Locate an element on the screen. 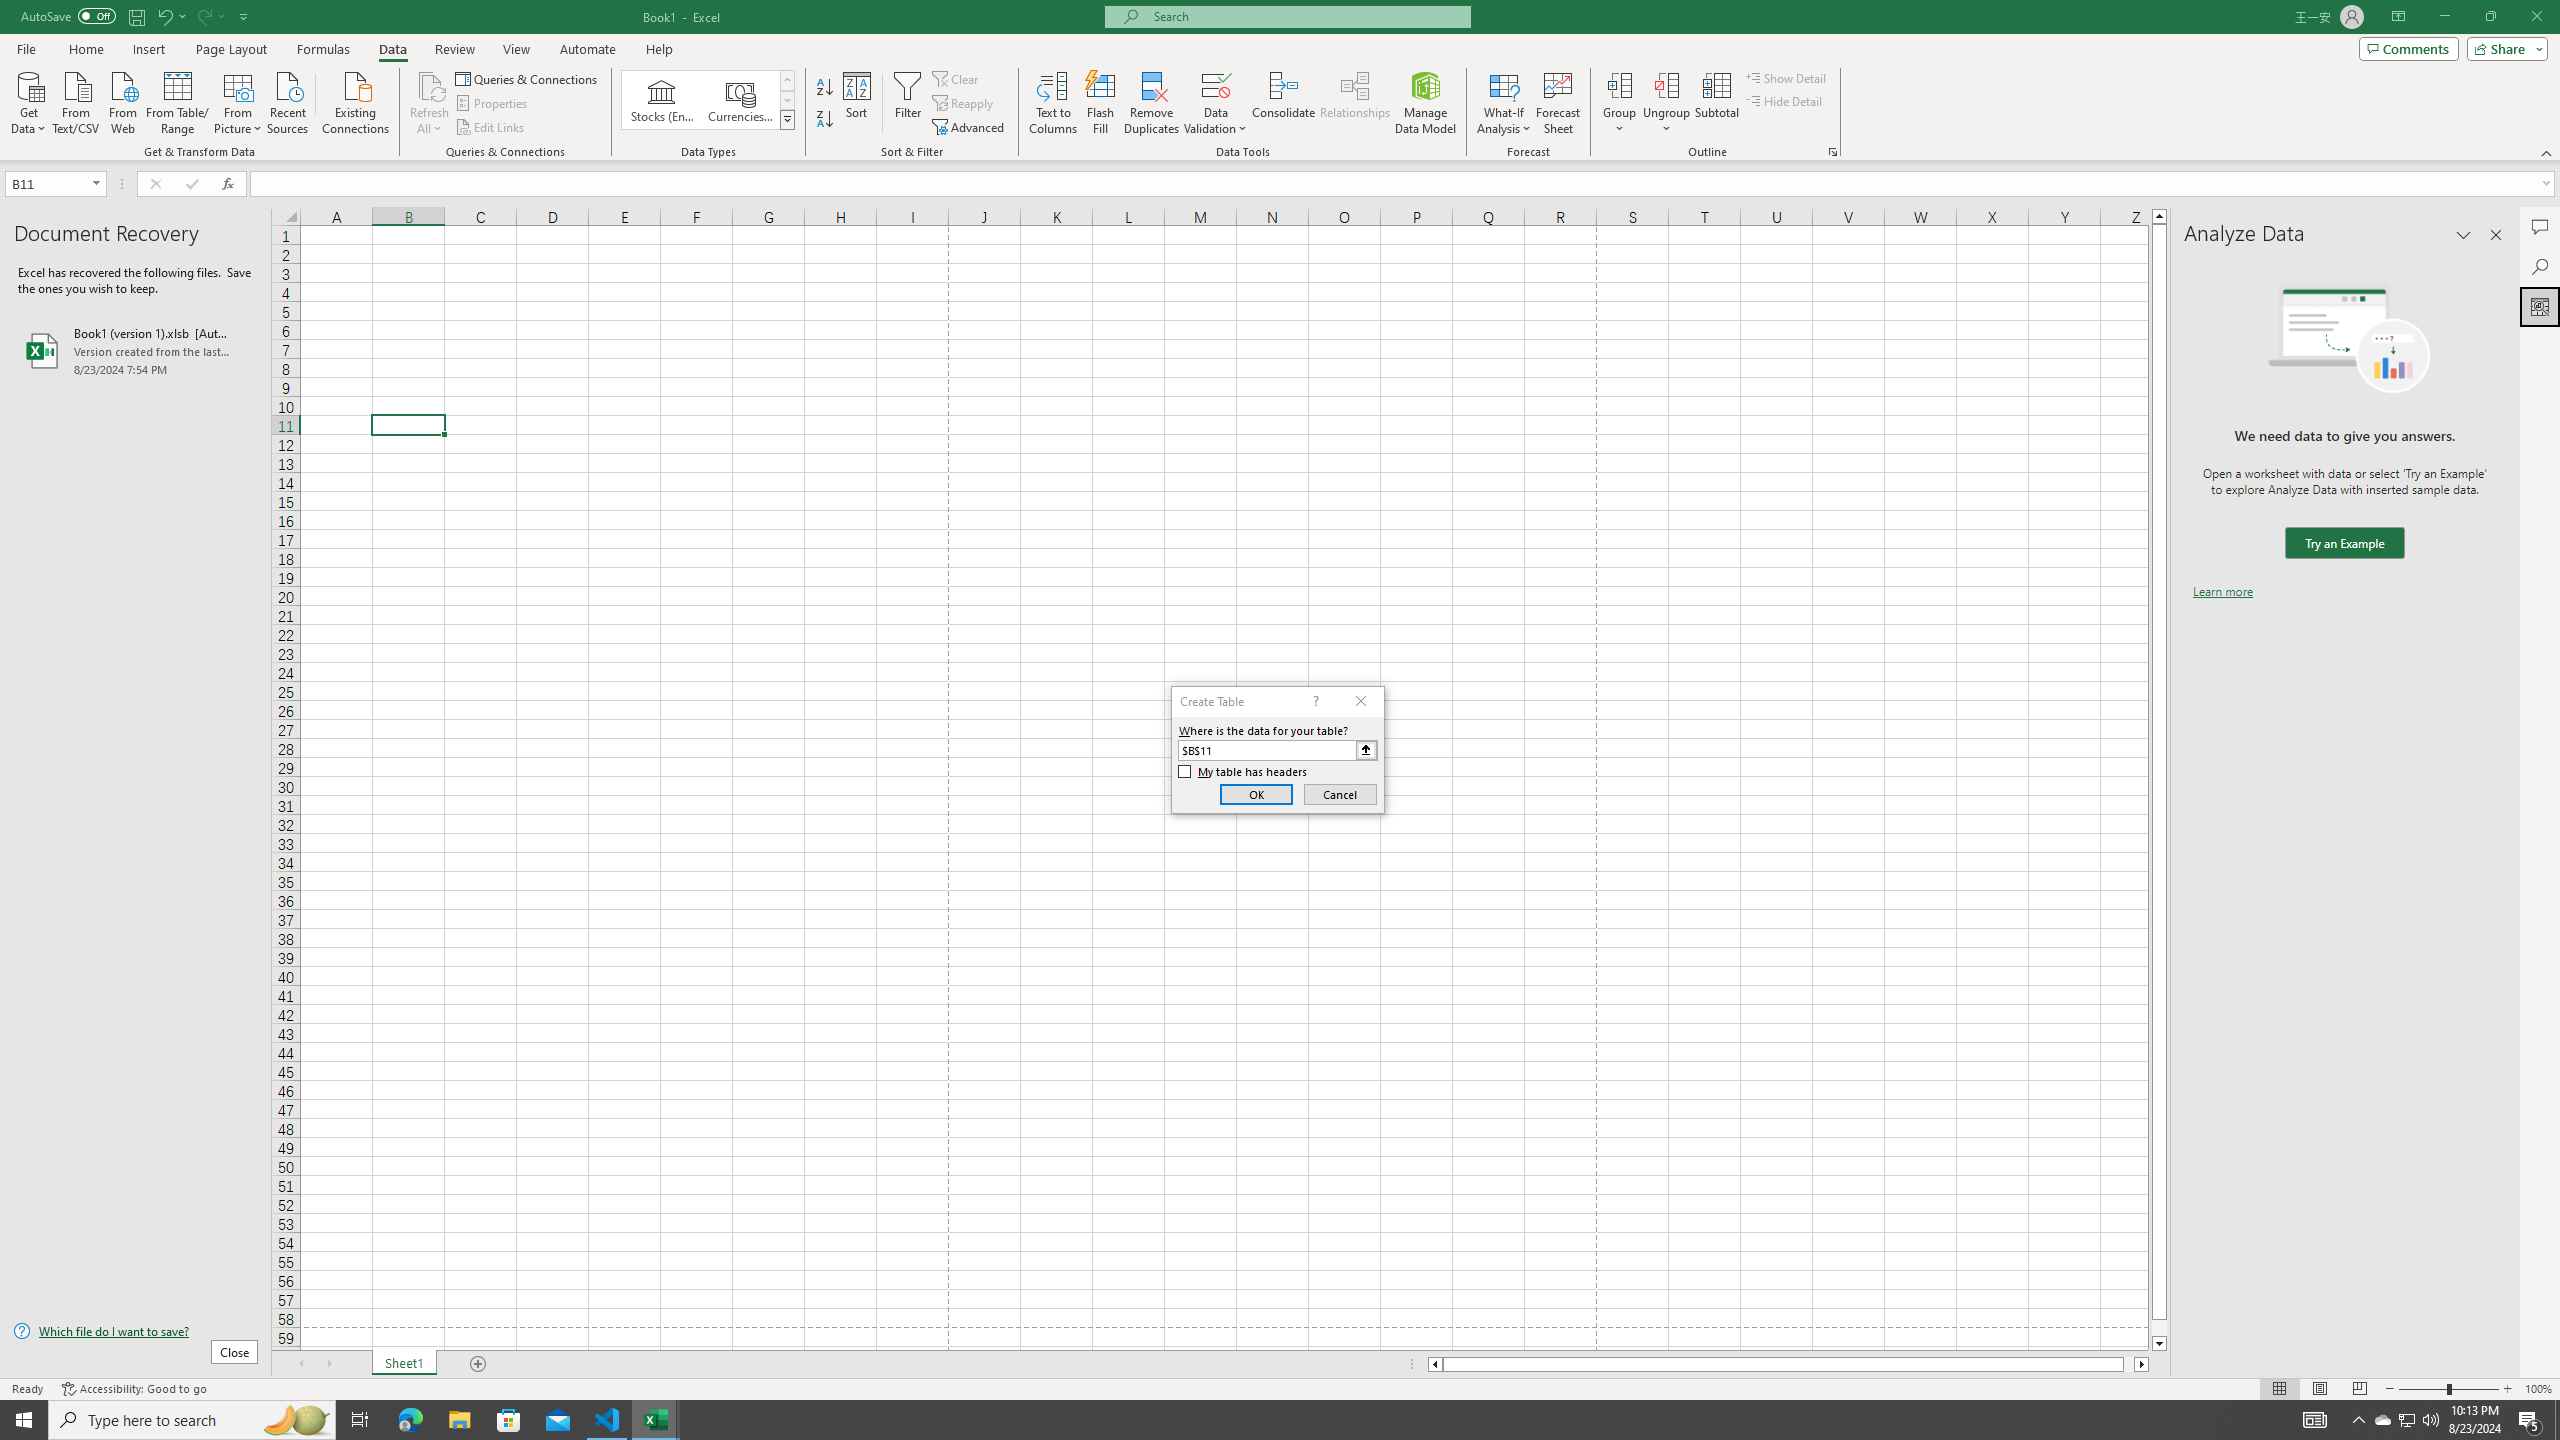 The height and width of the screenshot is (1440, 2560). Queries & Connections is located at coordinates (528, 78).